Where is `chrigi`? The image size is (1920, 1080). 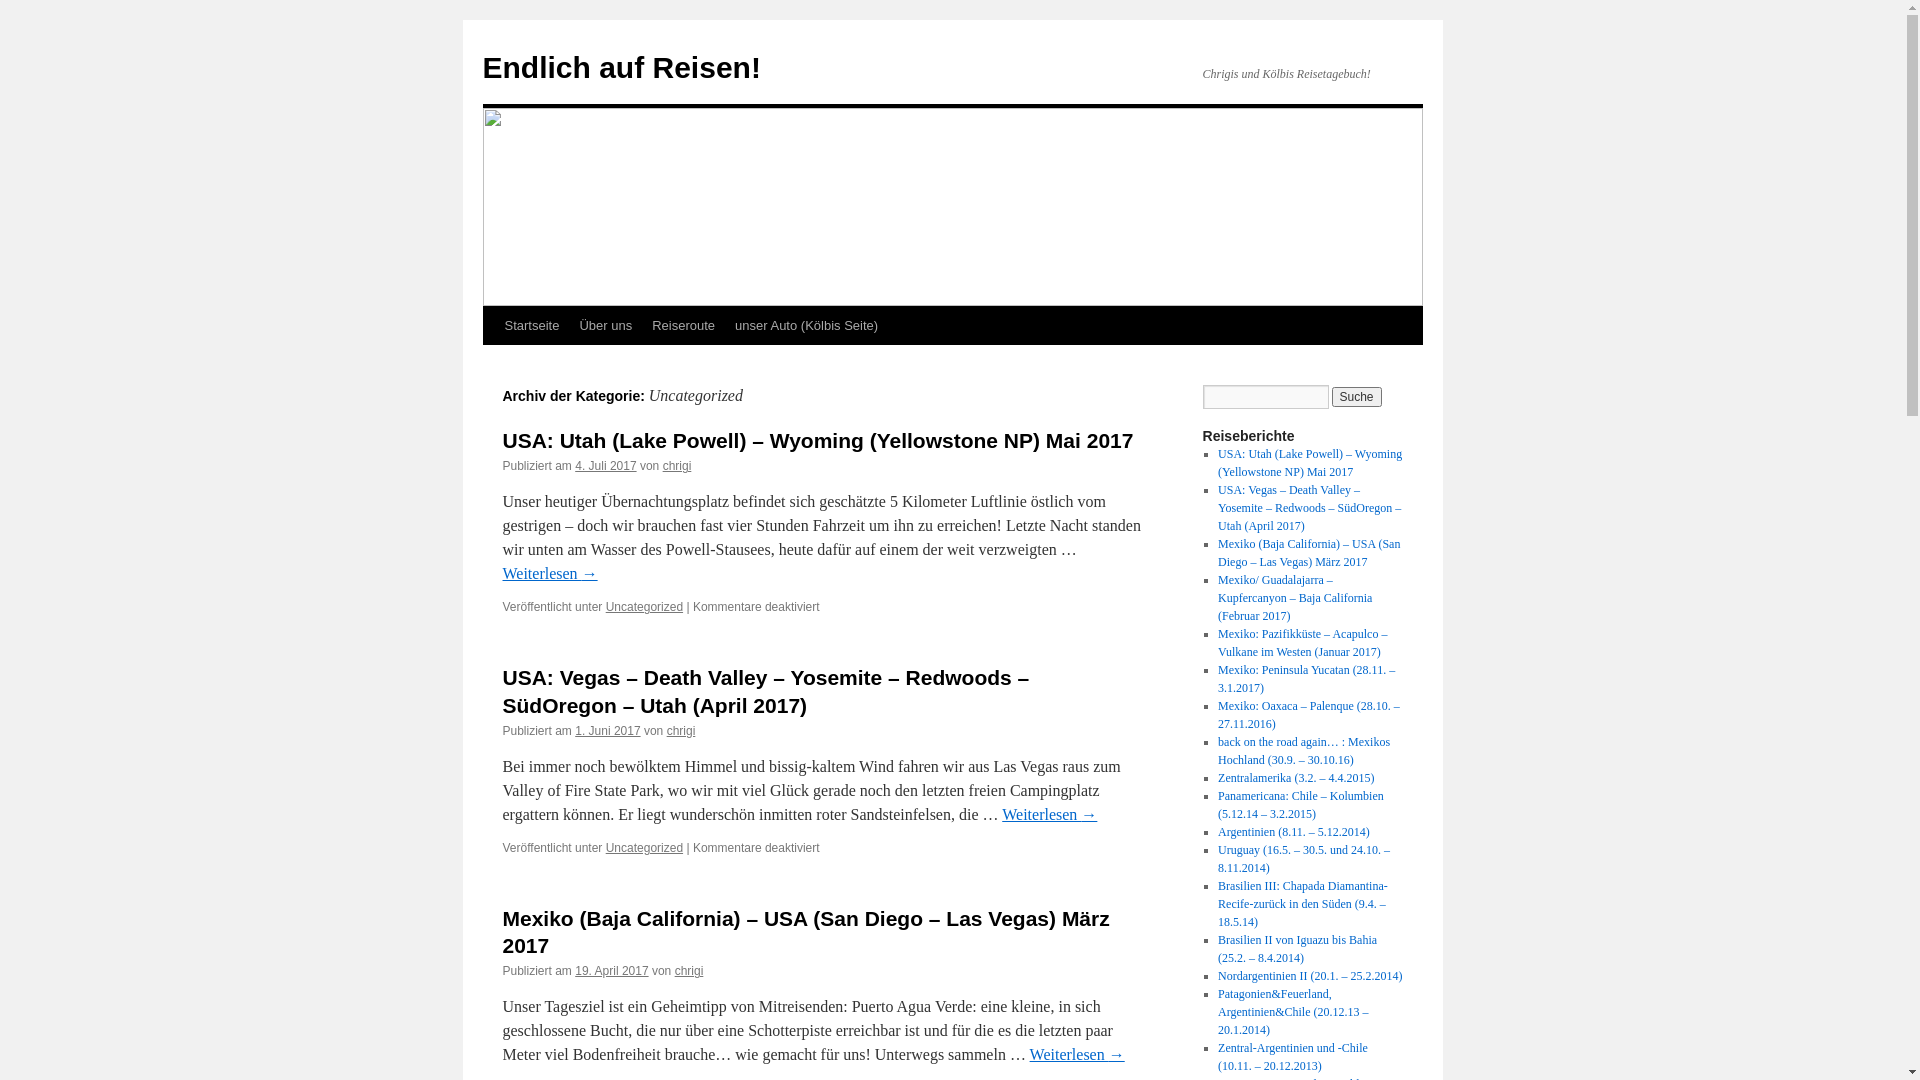
chrigi is located at coordinates (682, 731).